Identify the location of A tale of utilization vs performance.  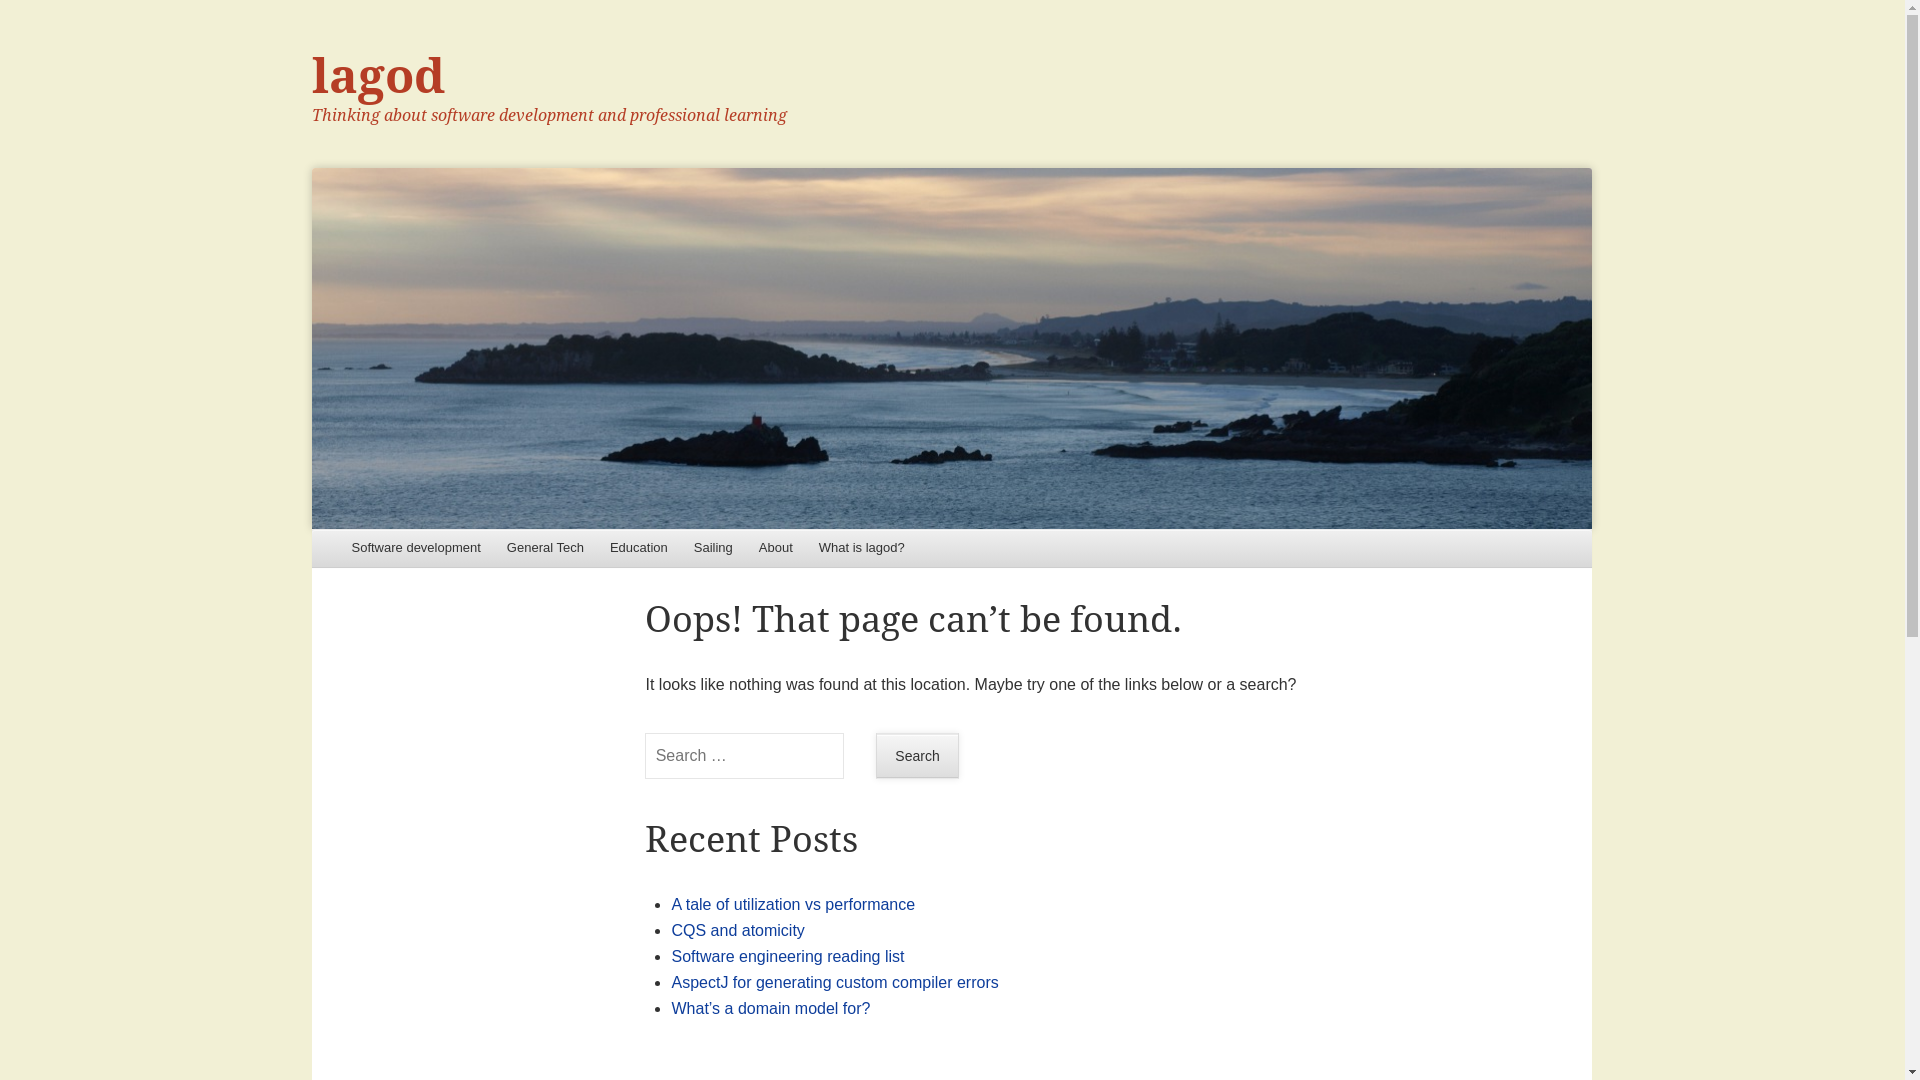
(793, 904).